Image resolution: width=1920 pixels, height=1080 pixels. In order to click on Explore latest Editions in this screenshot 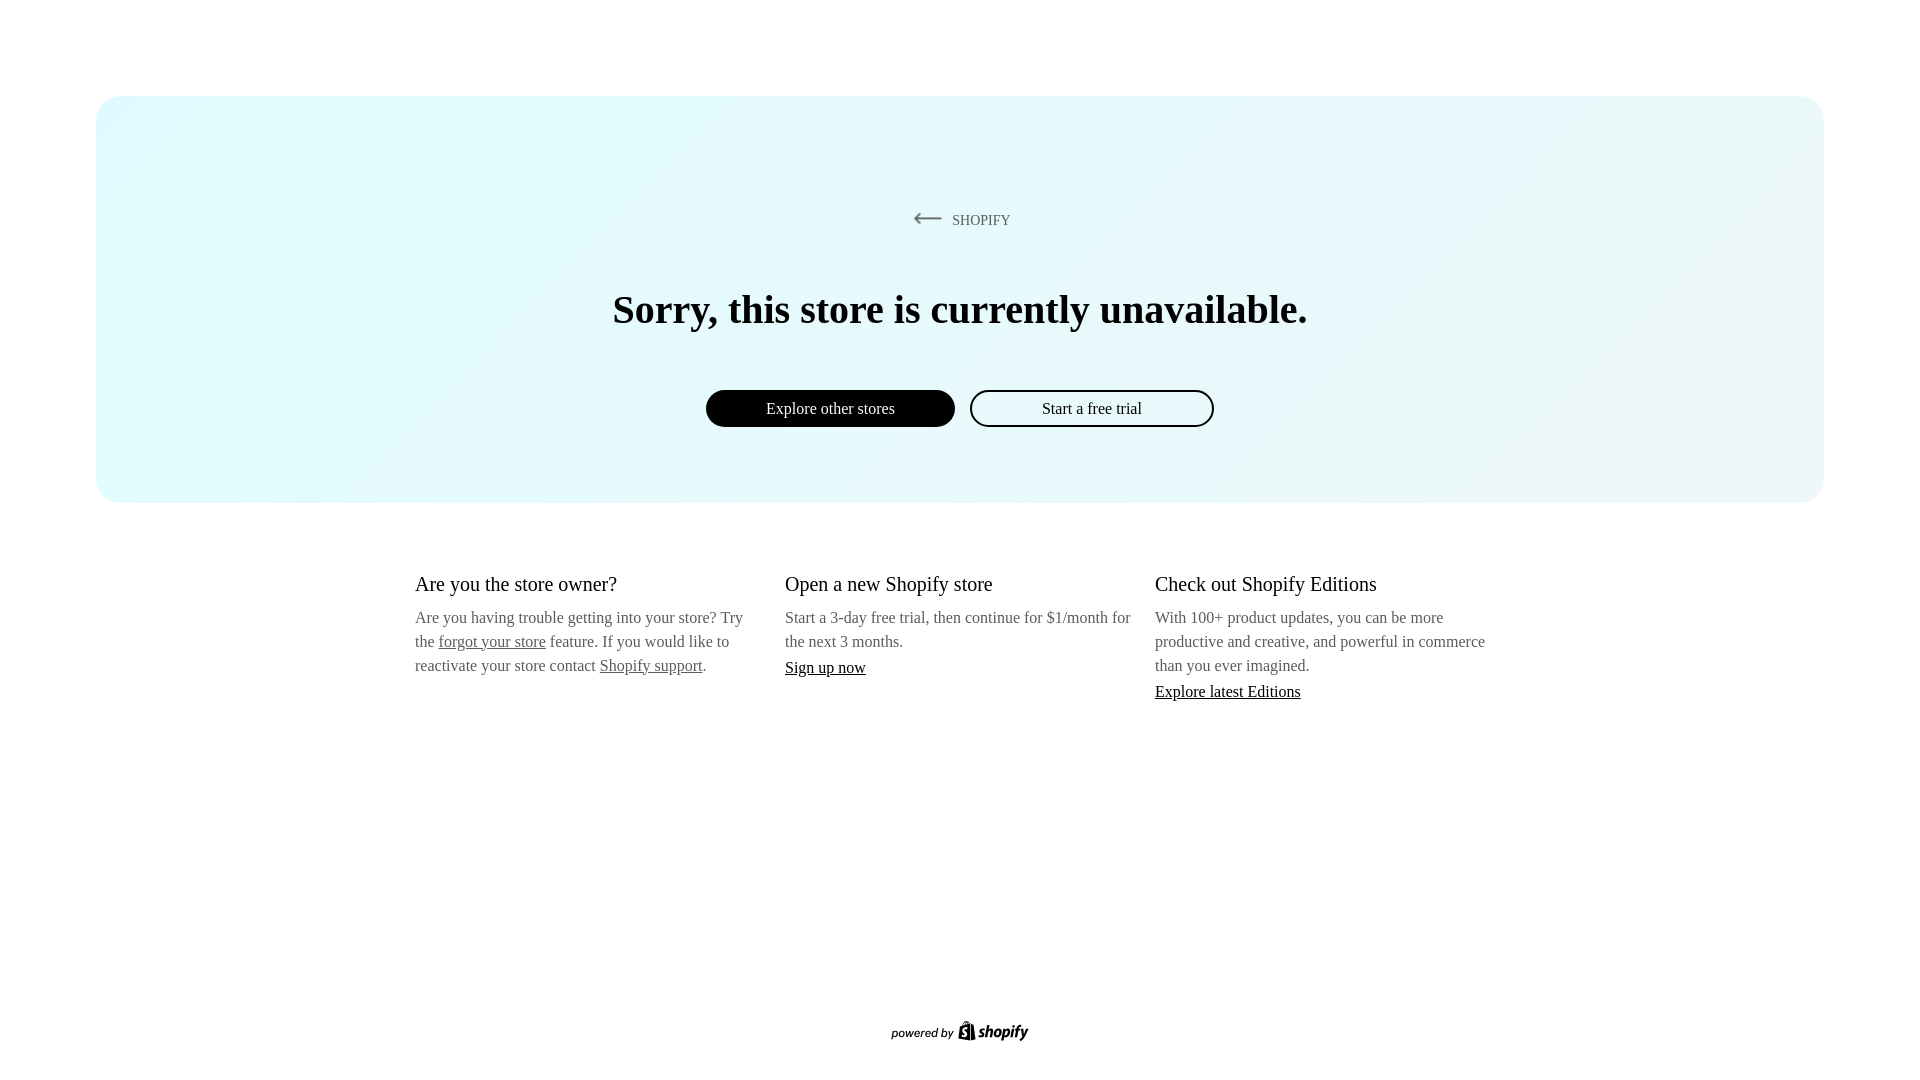, I will do `click(1228, 690)`.